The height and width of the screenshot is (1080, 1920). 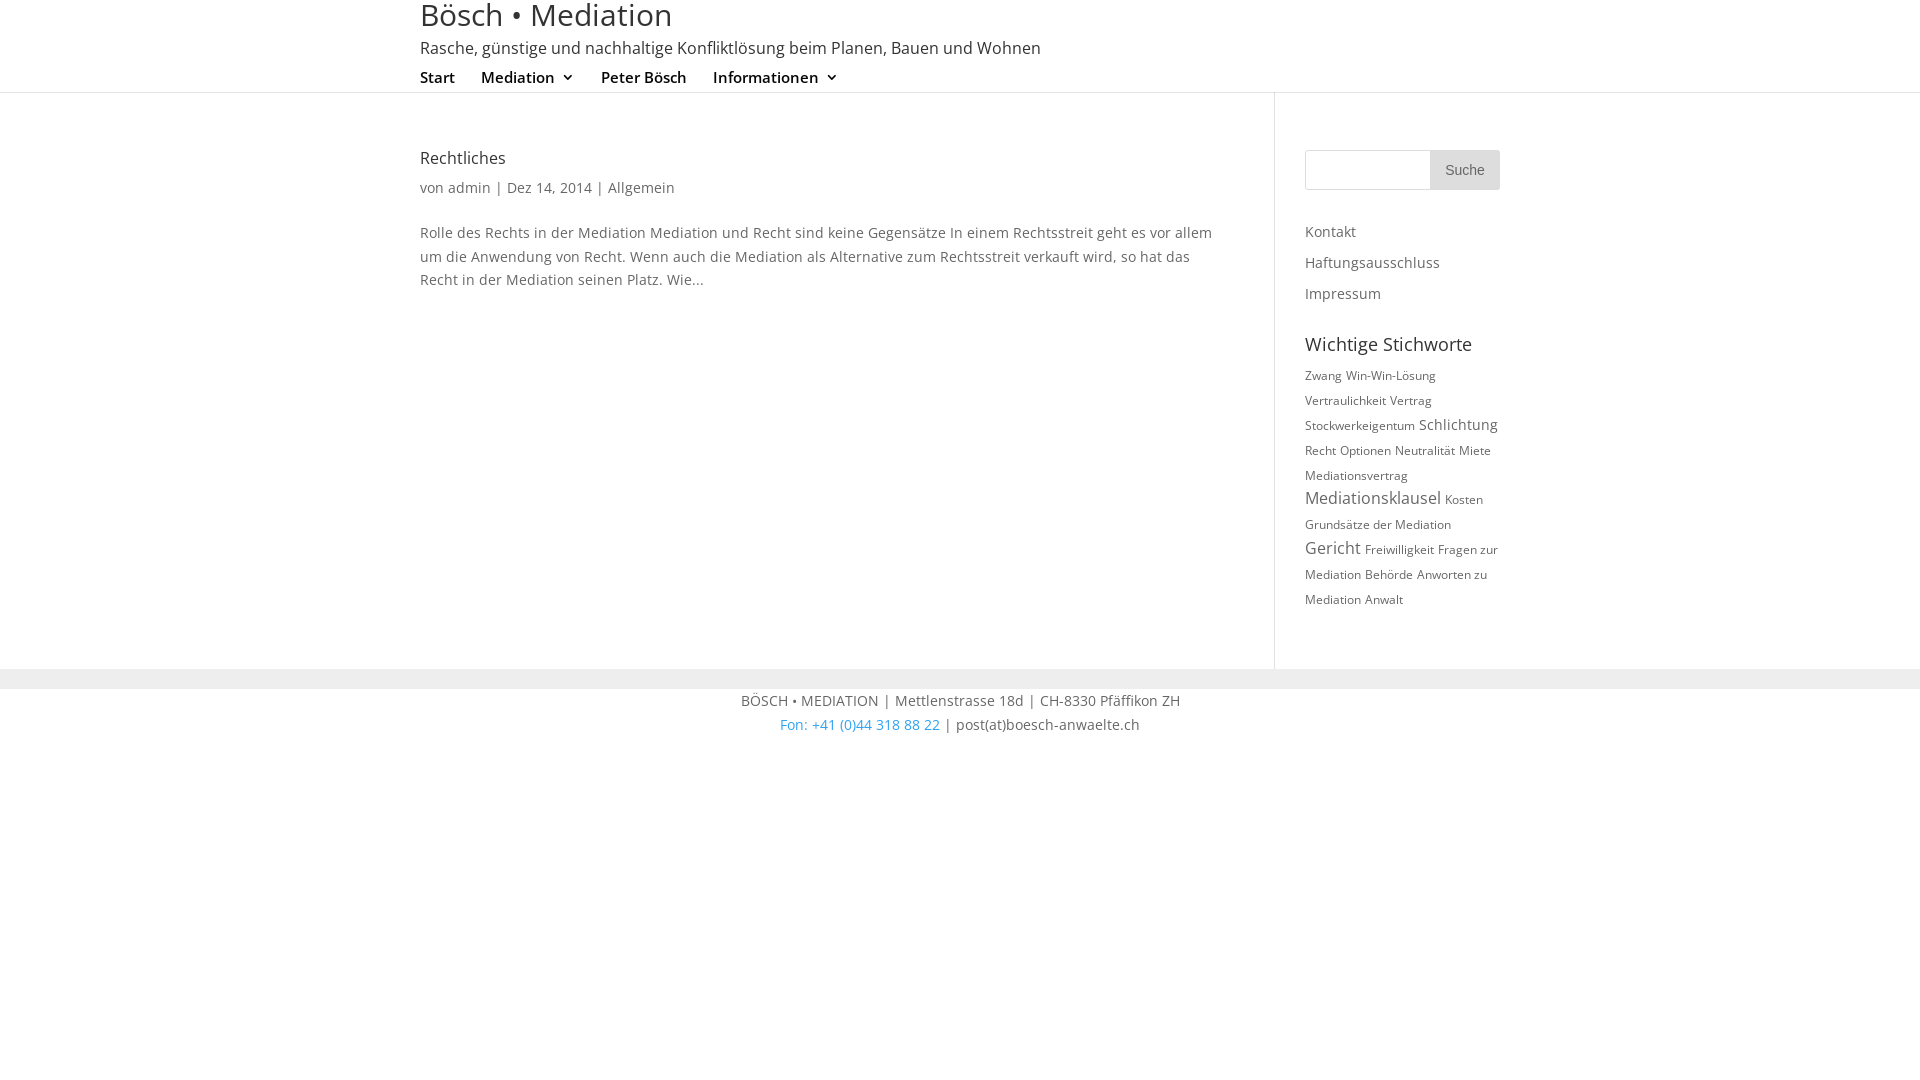 What do you see at coordinates (1464, 500) in the screenshot?
I see `Kosten` at bounding box center [1464, 500].